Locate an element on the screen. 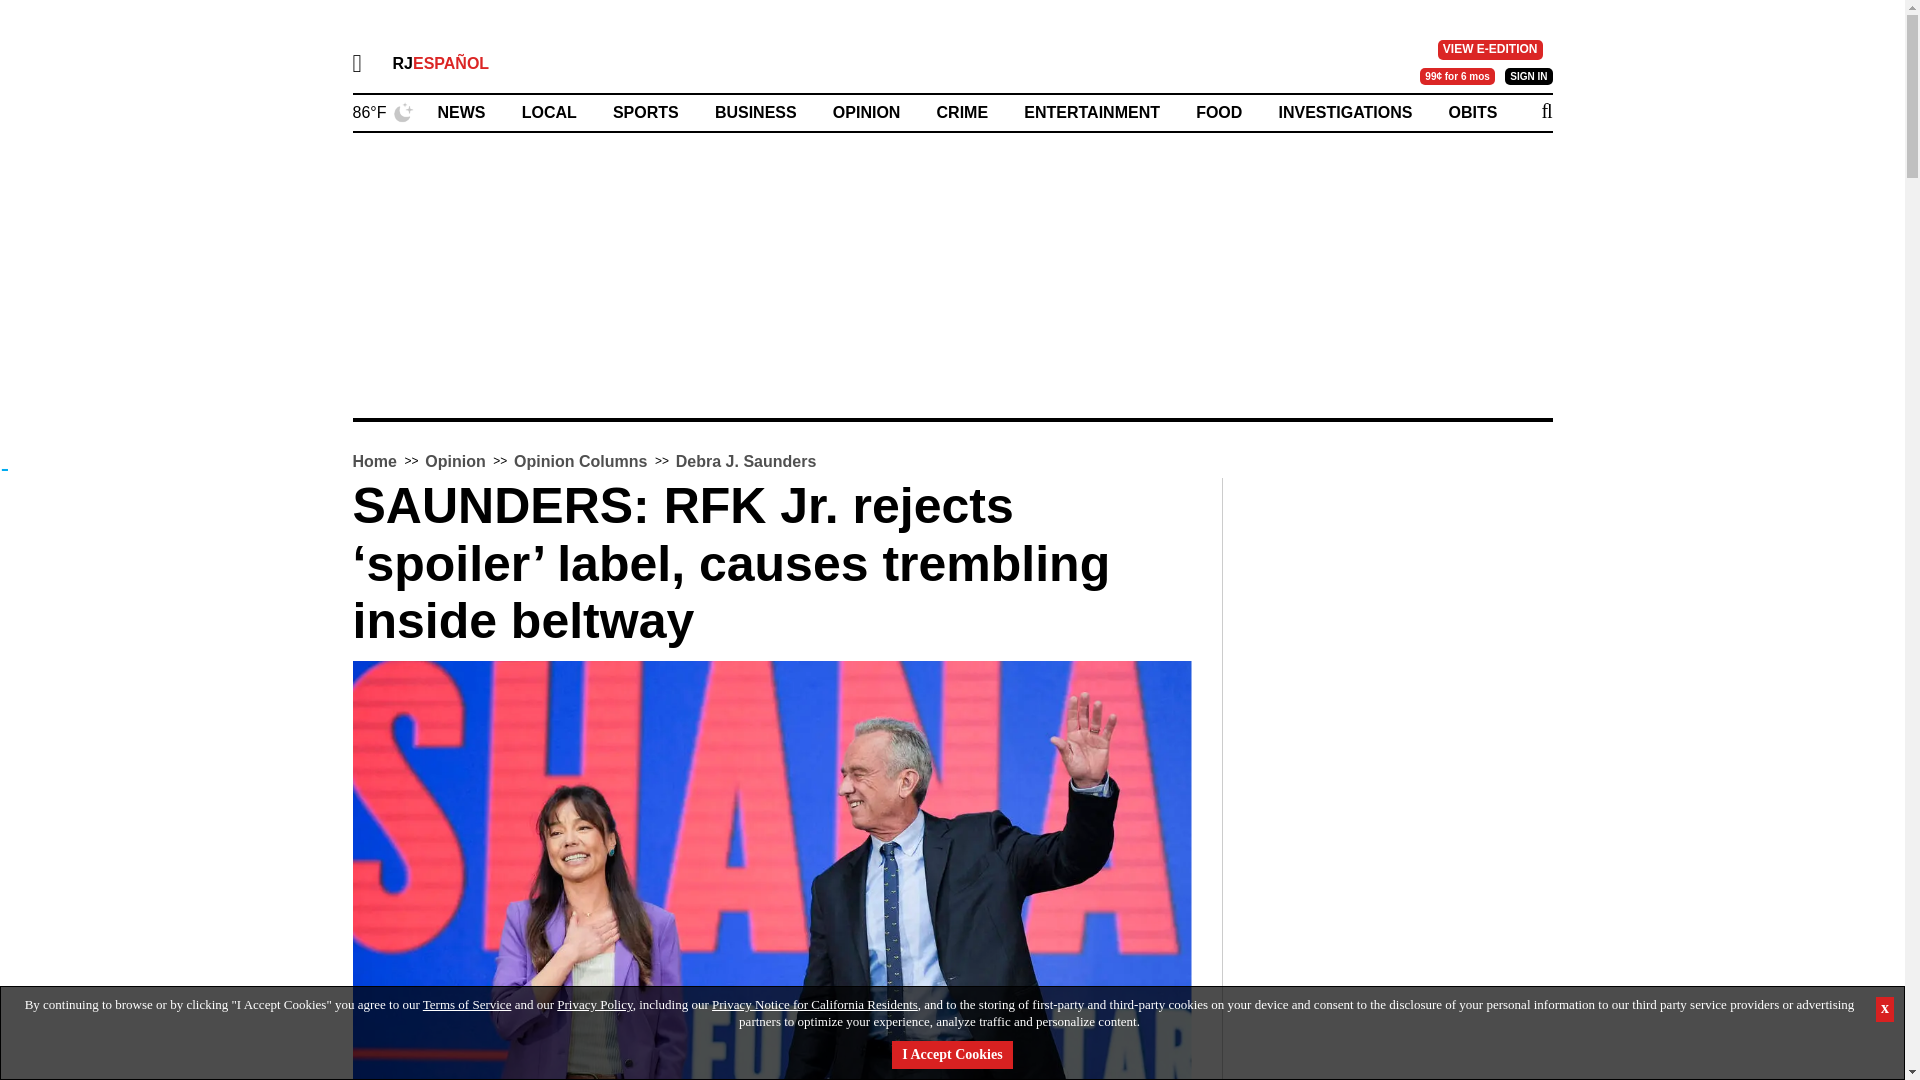 The image size is (1920, 1080). SPORTS is located at coordinates (646, 112).